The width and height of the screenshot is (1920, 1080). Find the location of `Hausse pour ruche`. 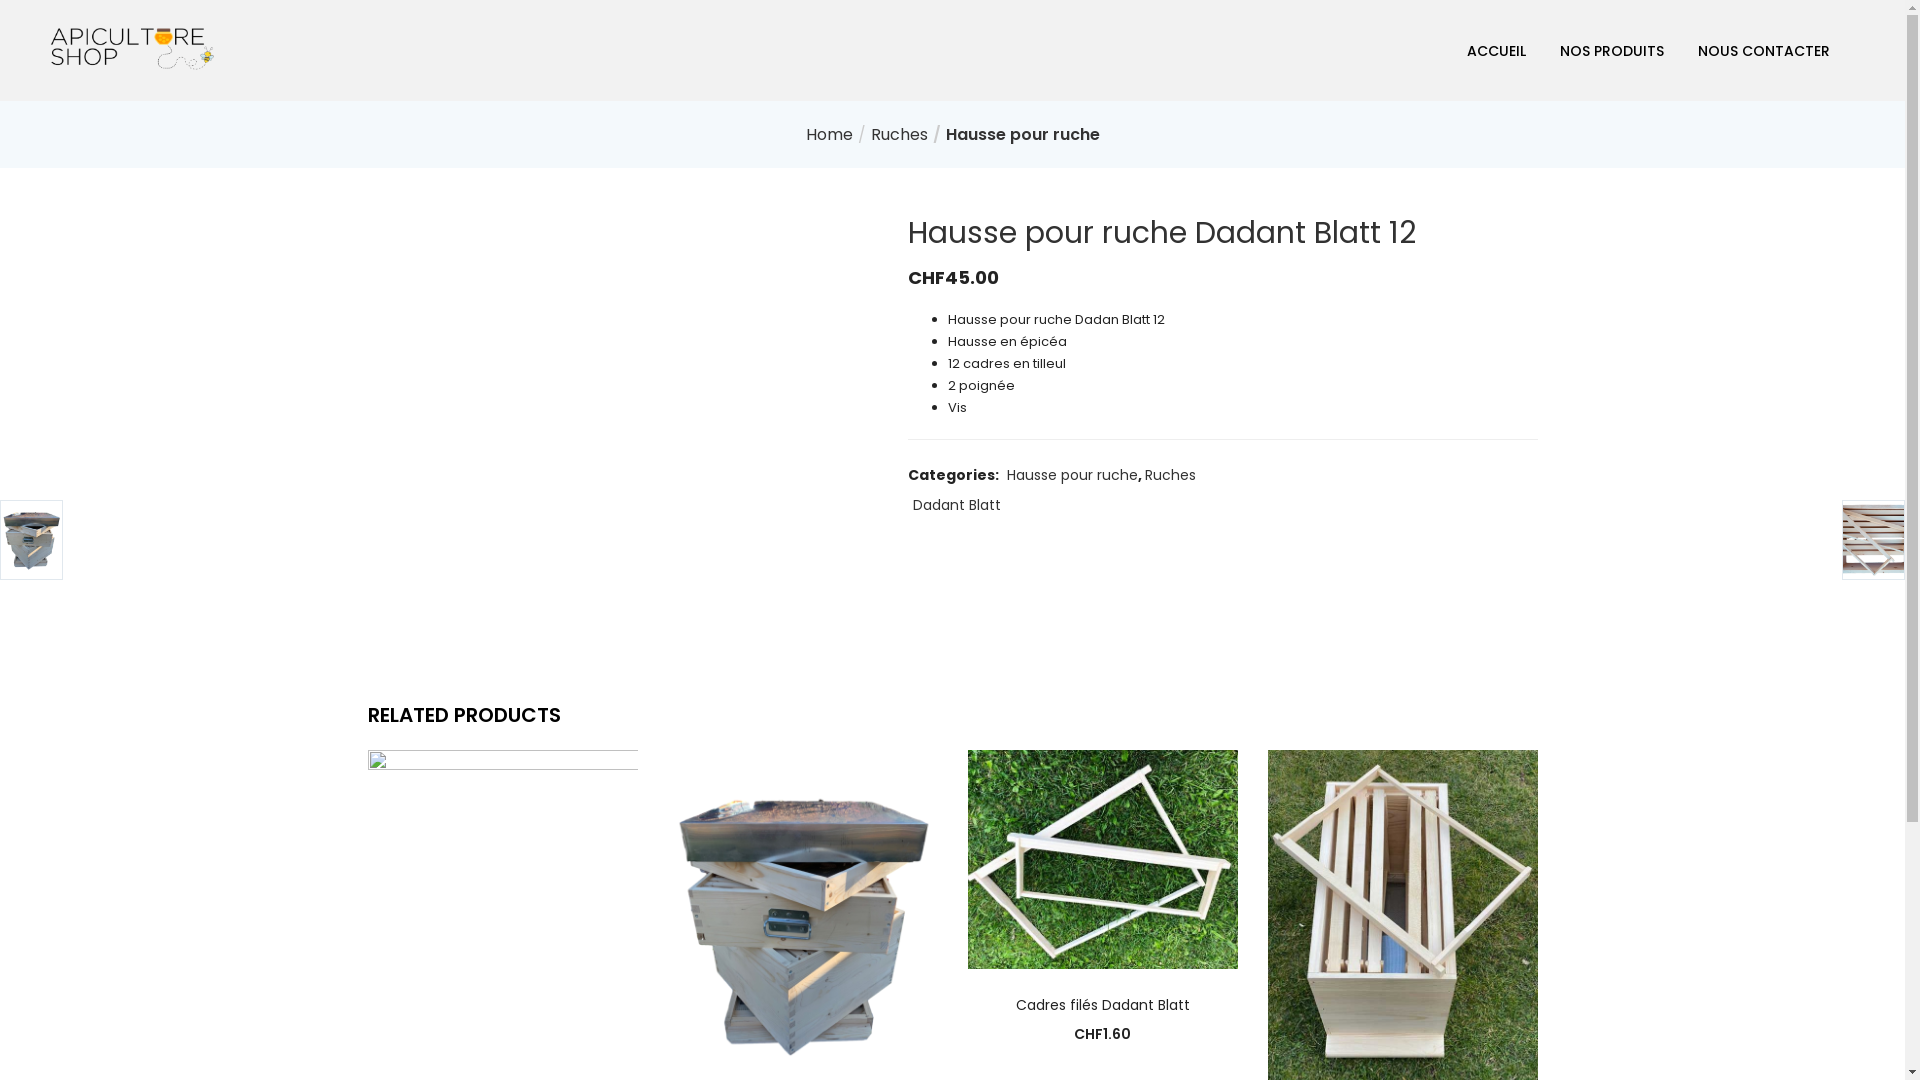

Hausse pour ruche is located at coordinates (1072, 475).